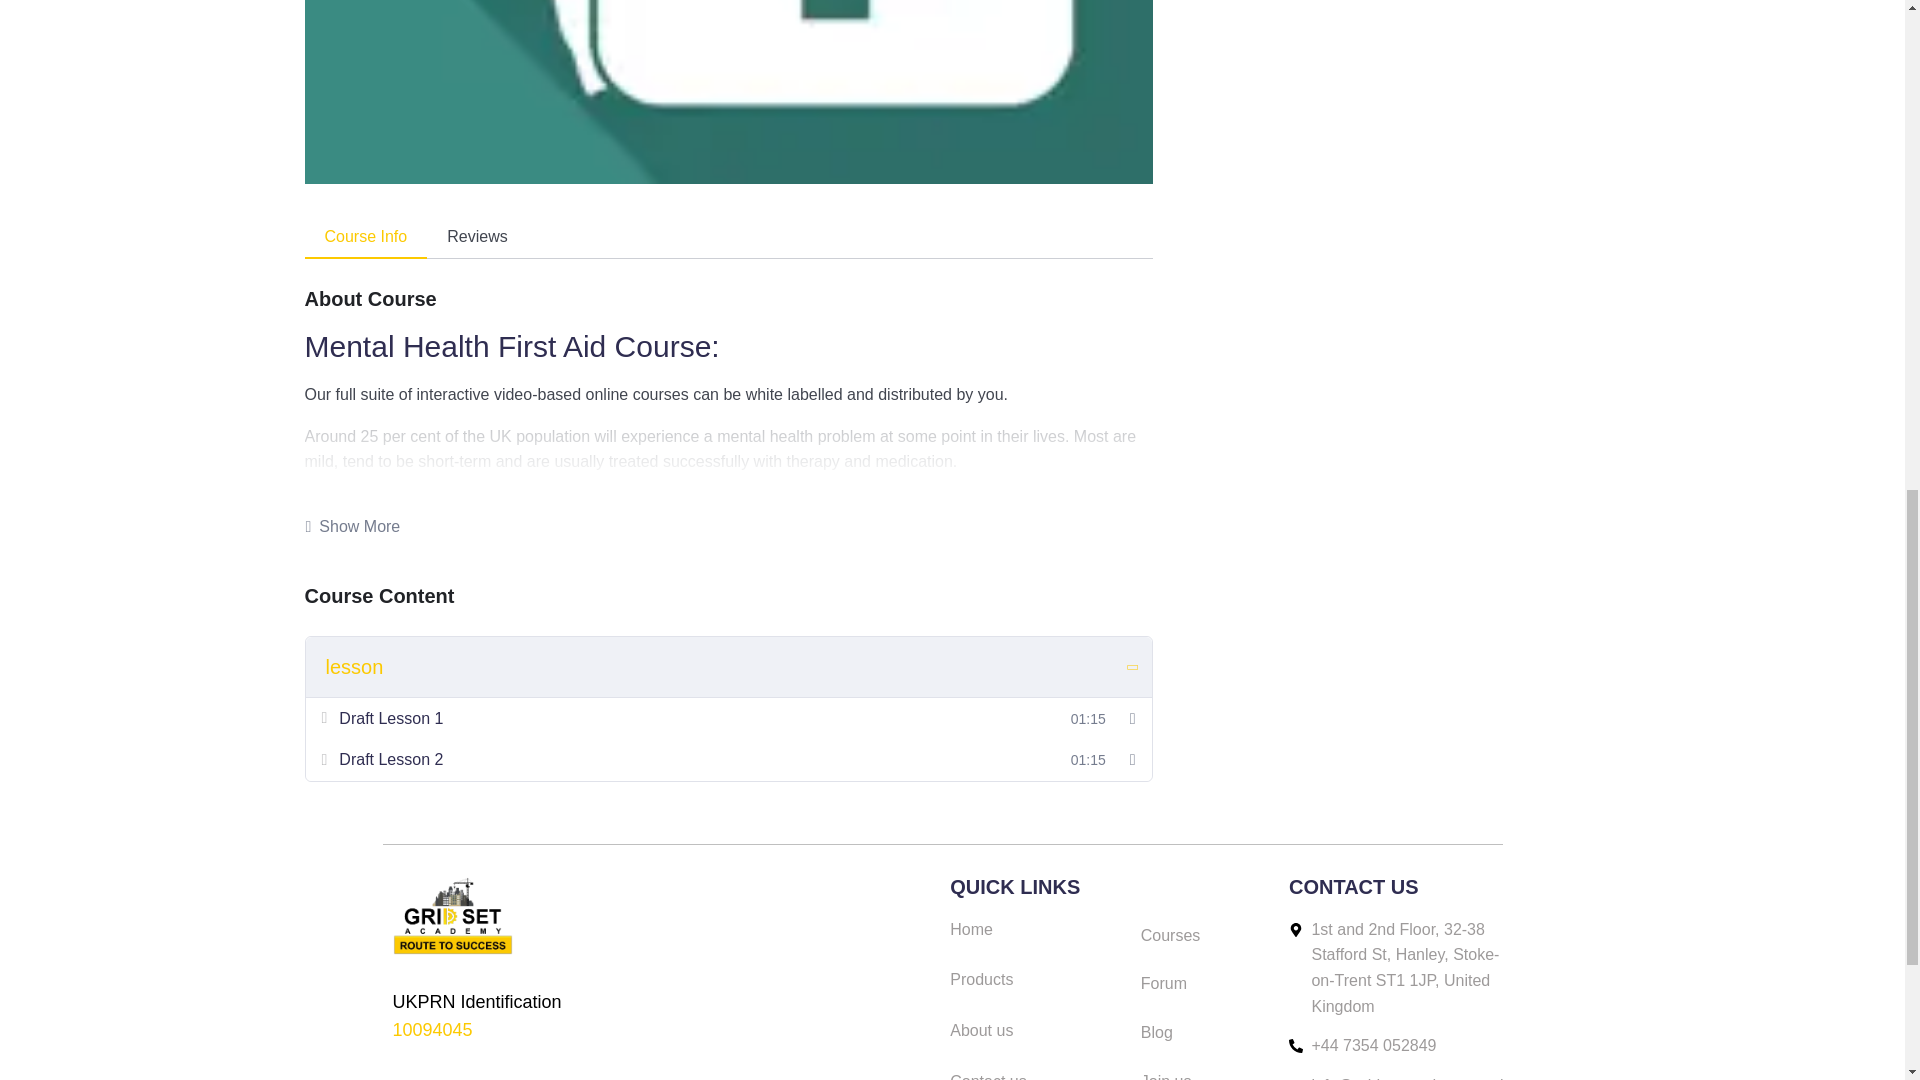 The height and width of the screenshot is (1080, 1920). What do you see at coordinates (1036, 929) in the screenshot?
I see `Home` at bounding box center [1036, 929].